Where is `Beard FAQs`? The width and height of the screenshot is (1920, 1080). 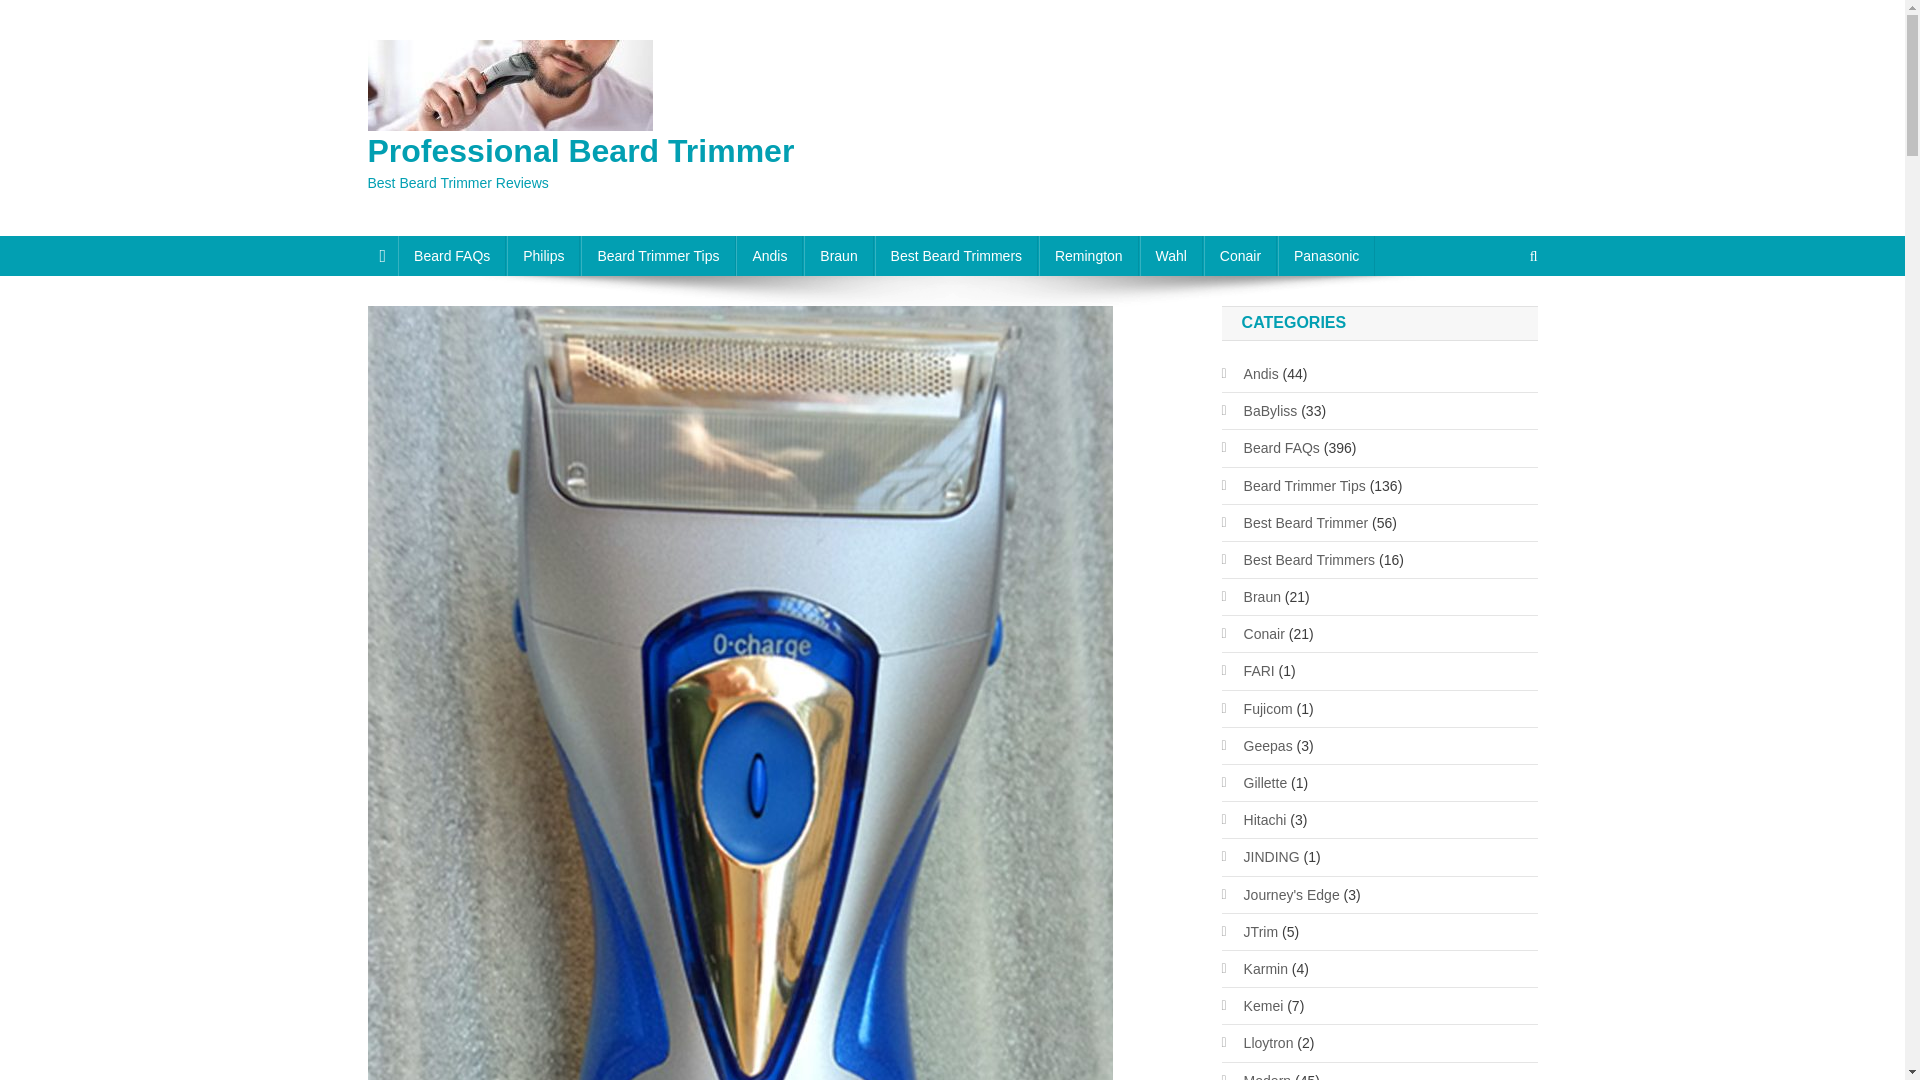
Beard FAQs is located at coordinates (452, 256).